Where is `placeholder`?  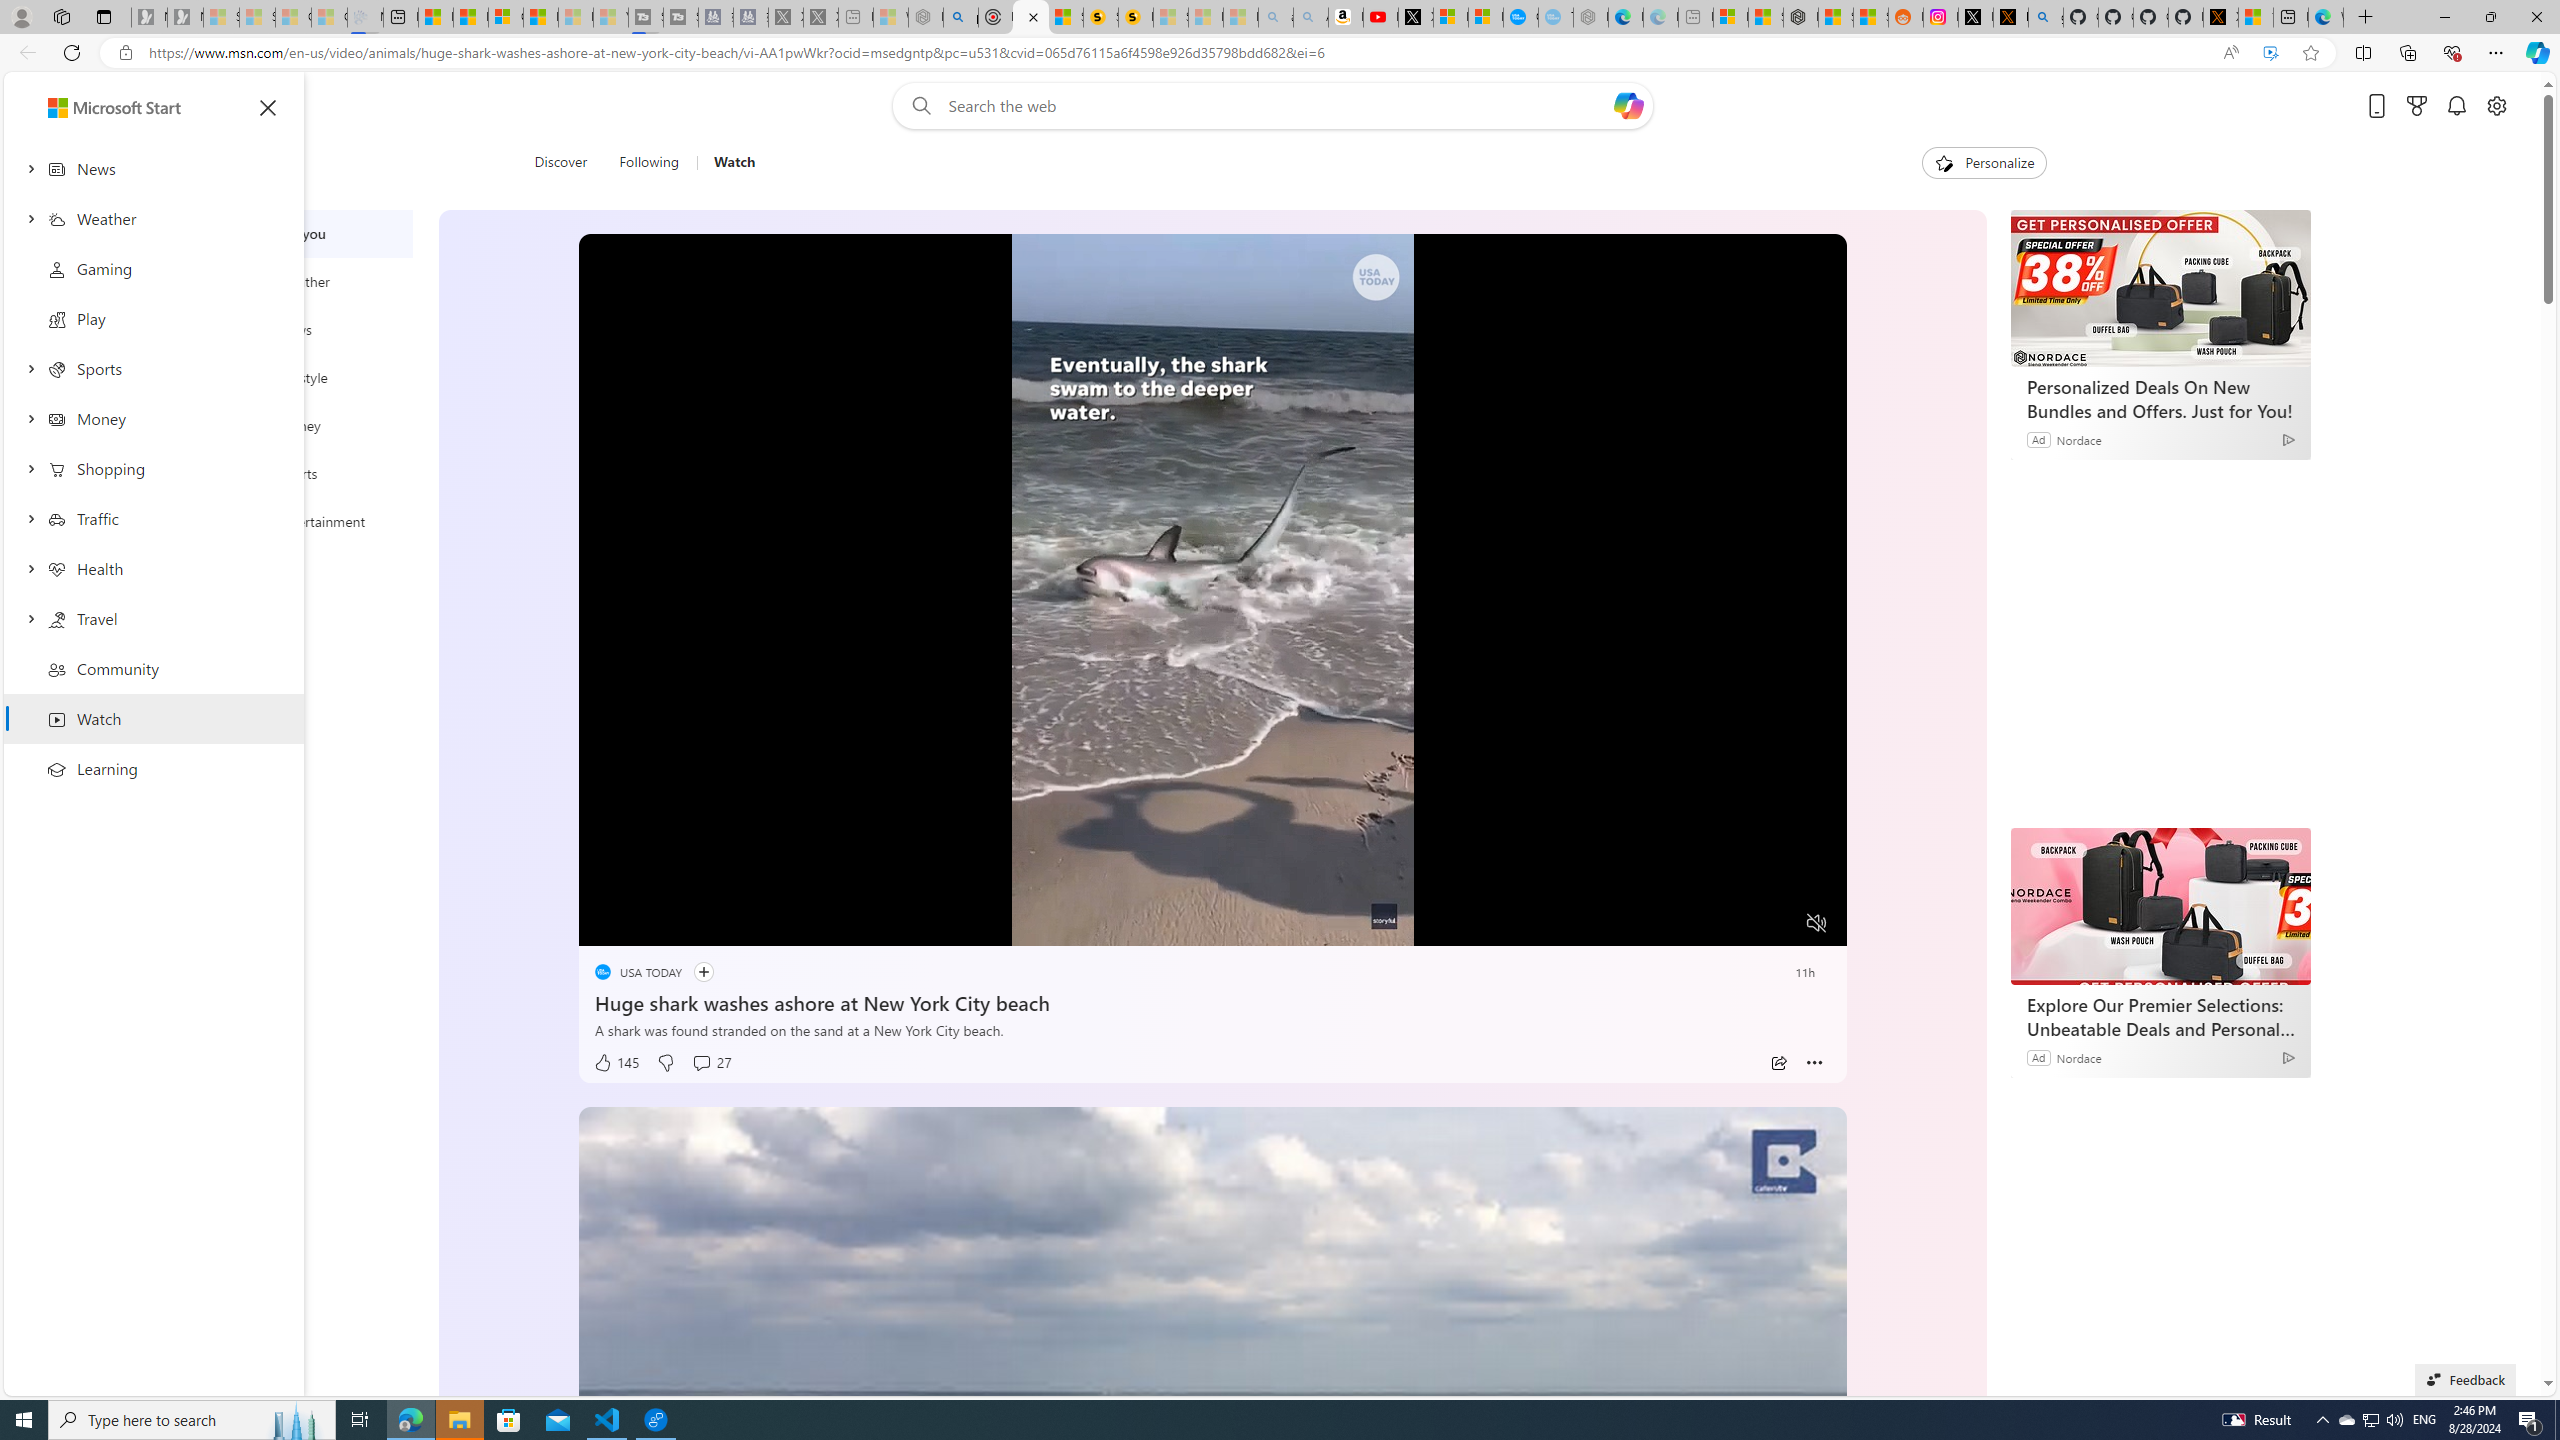
placeholder is located at coordinates (1212, 1462).